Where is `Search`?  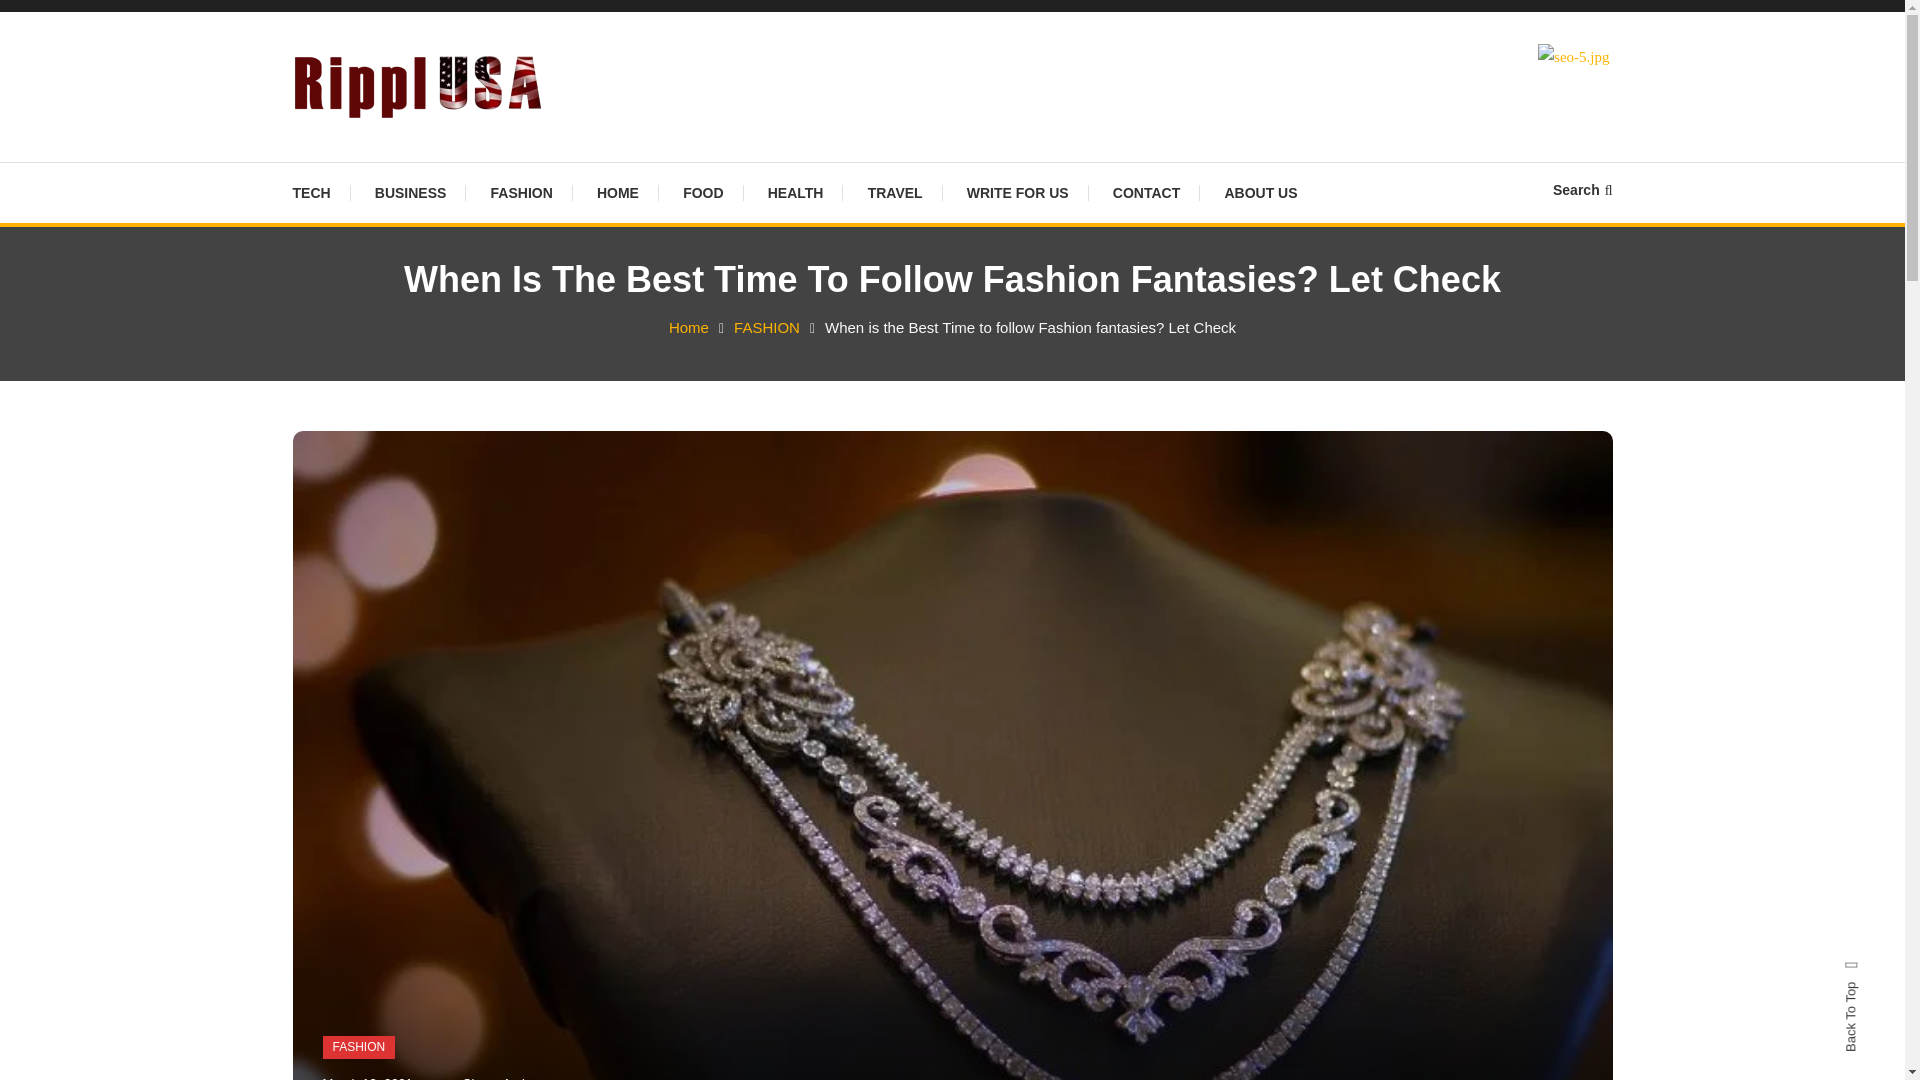
Search is located at coordinates (1014, 570).